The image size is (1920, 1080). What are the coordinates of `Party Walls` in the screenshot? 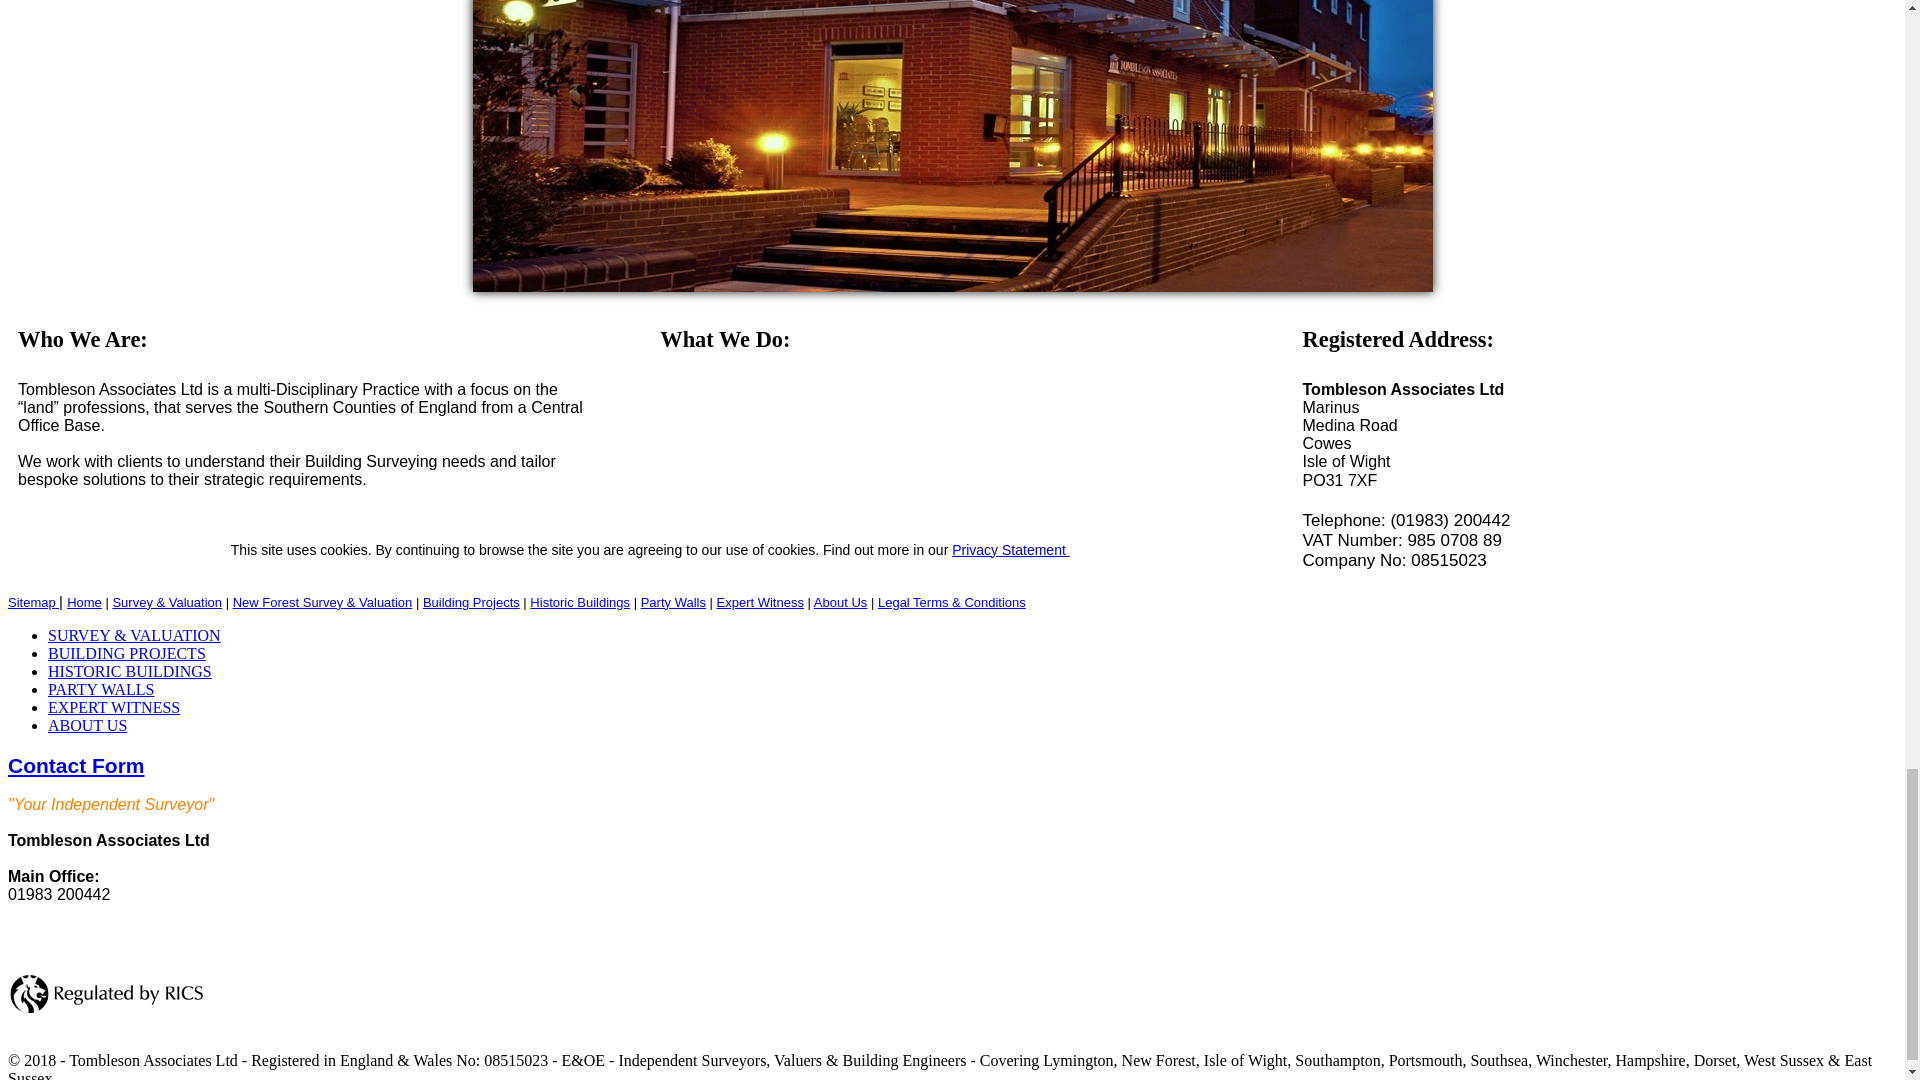 It's located at (674, 602).